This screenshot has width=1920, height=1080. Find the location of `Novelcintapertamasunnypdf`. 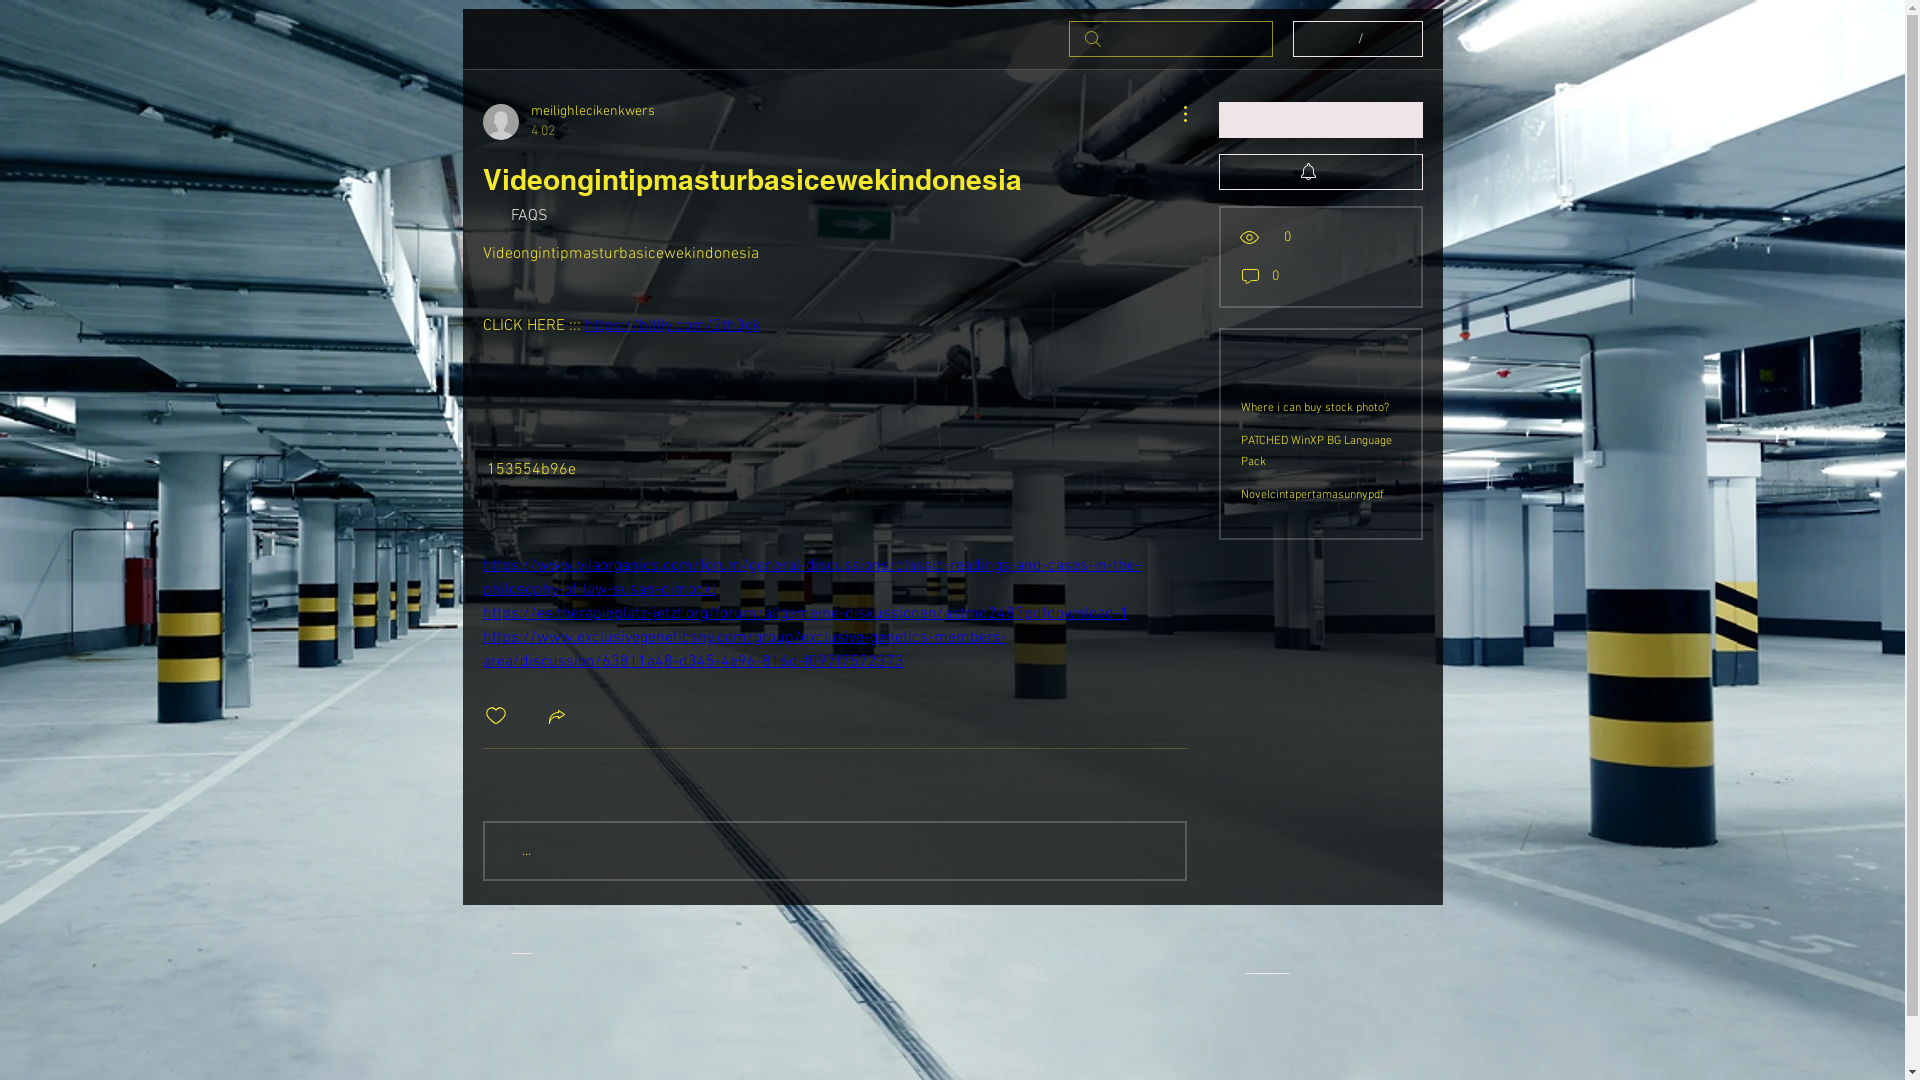

Novelcintapertamasunnypdf is located at coordinates (1312, 495).